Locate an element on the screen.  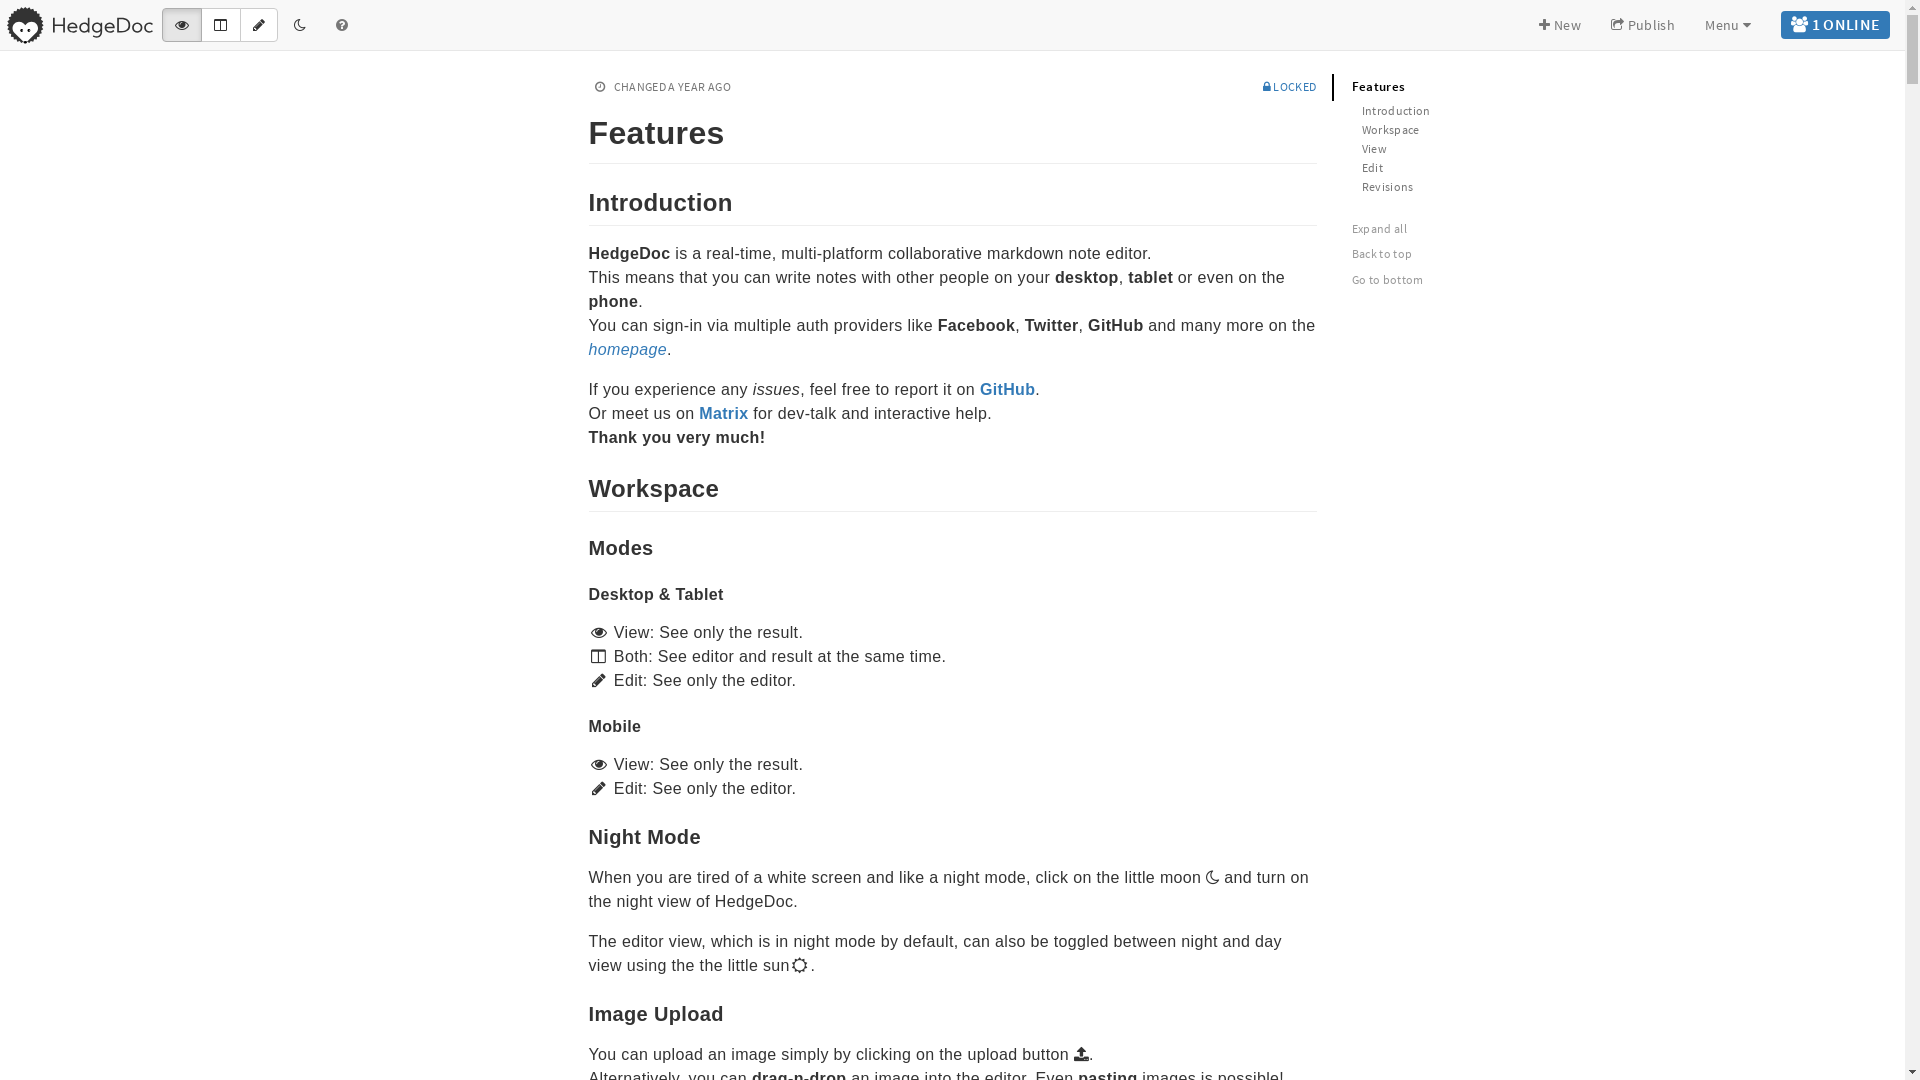
Edit is located at coordinates (1466, 168).